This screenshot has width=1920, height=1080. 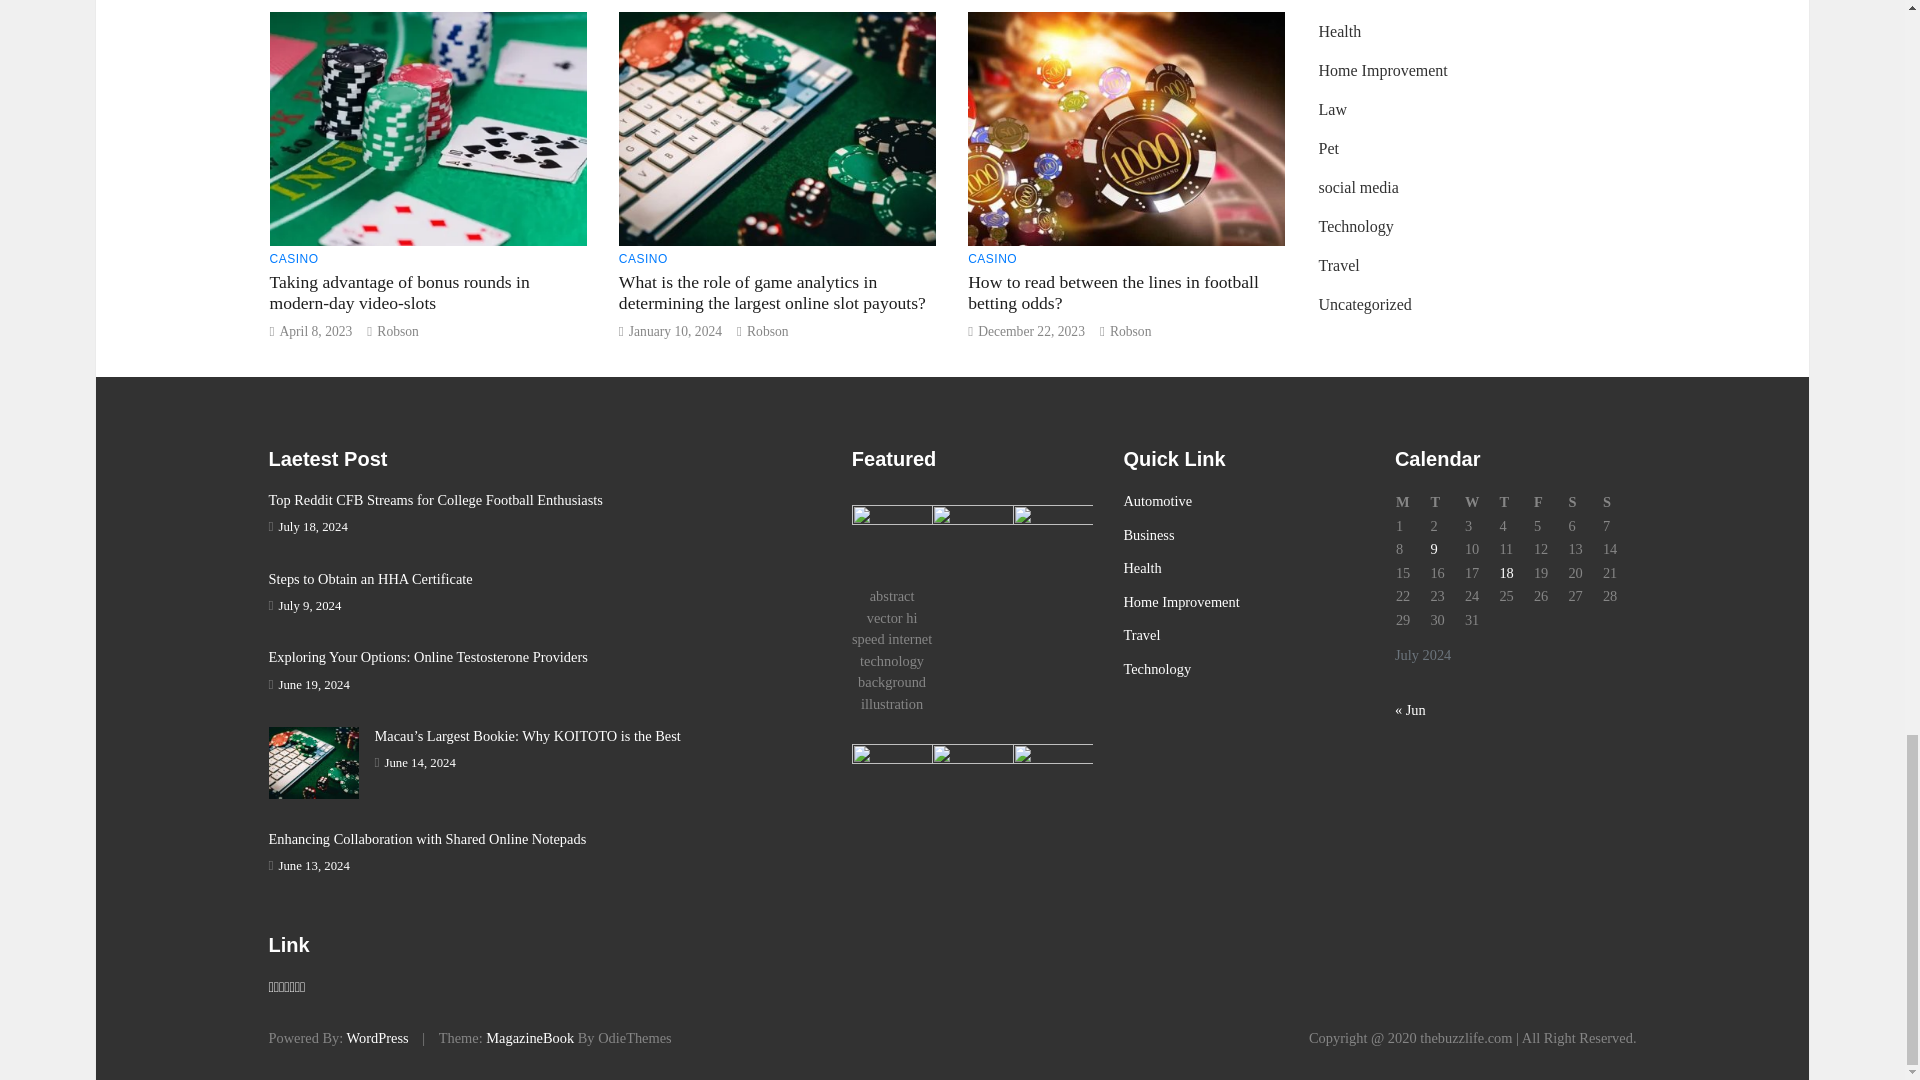 What do you see at coordinates (1481, 503) in the screenshot?
I see `Wednesday` at bounding box center [1481, 503].